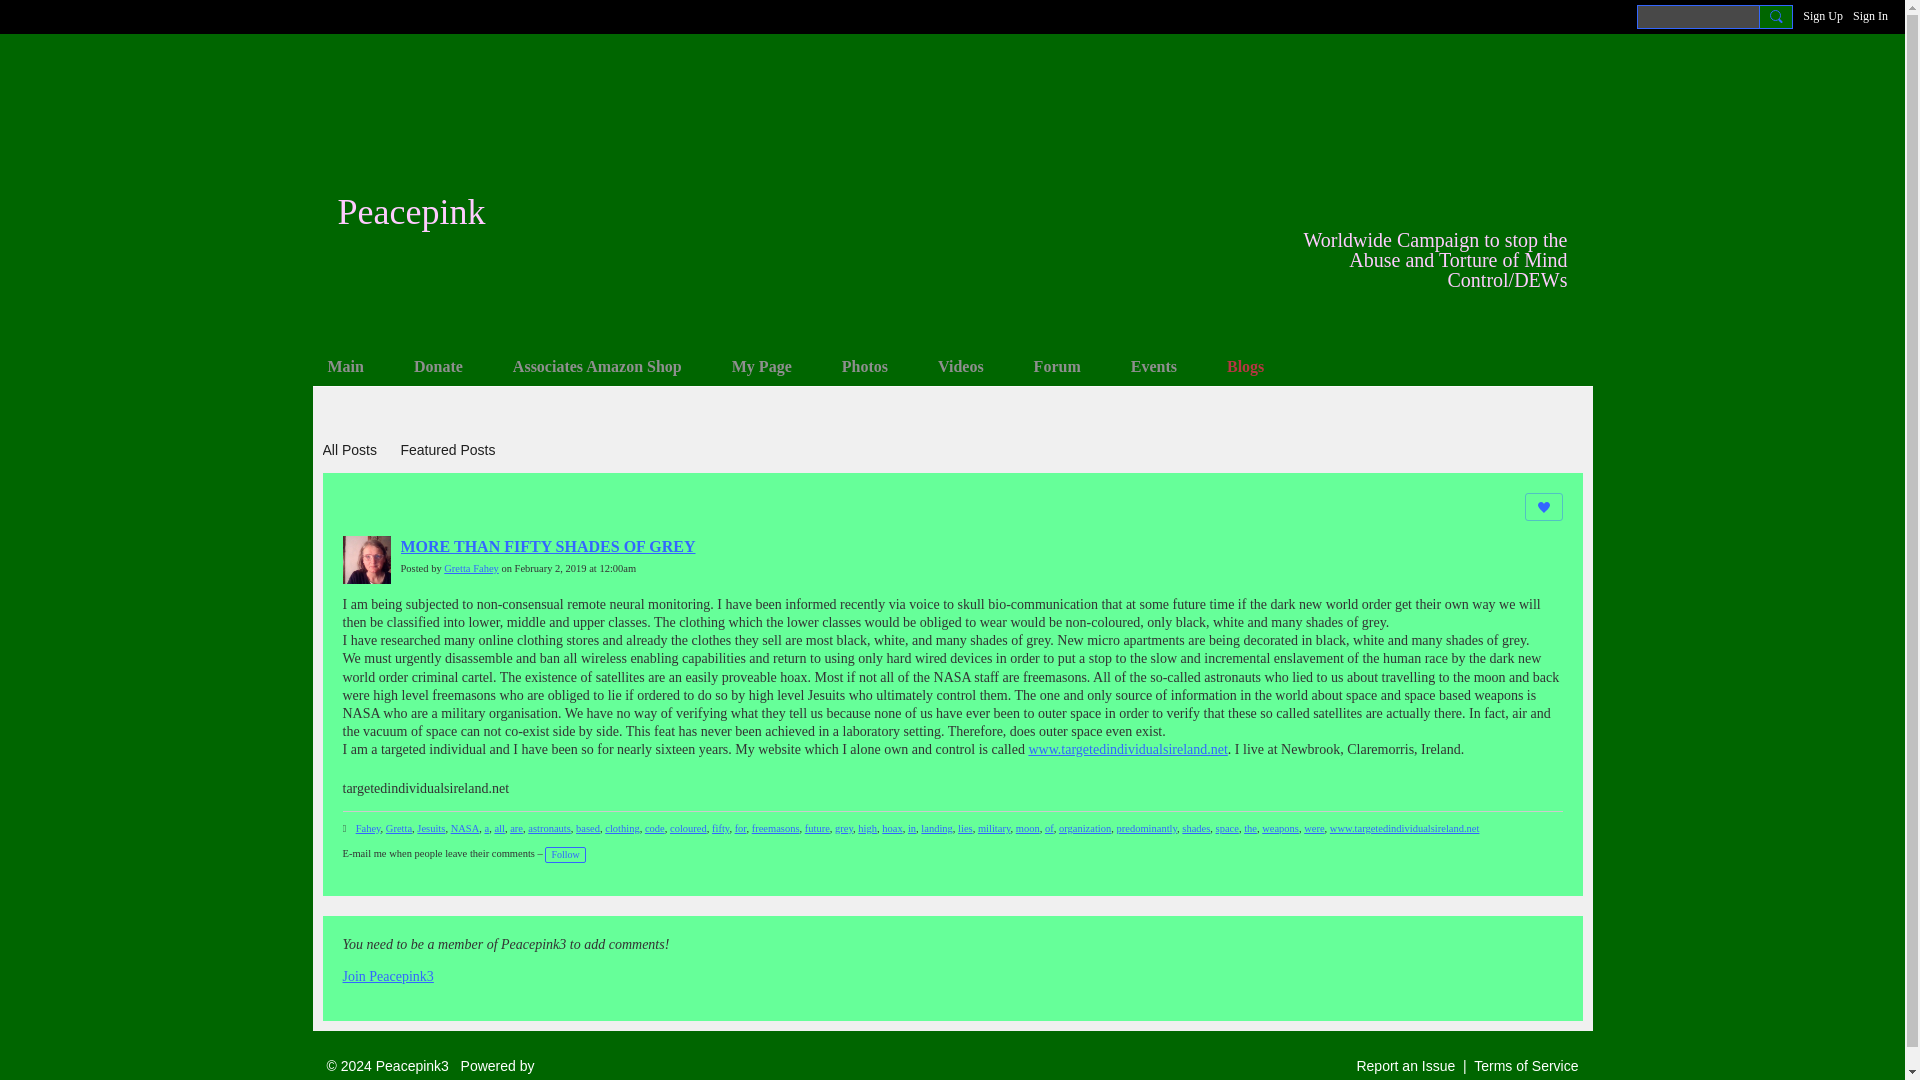 This screenshot has height=1080, width=1920. Describe the element at coordinates (516, 828) in the screenshot. I see `are` at that location.